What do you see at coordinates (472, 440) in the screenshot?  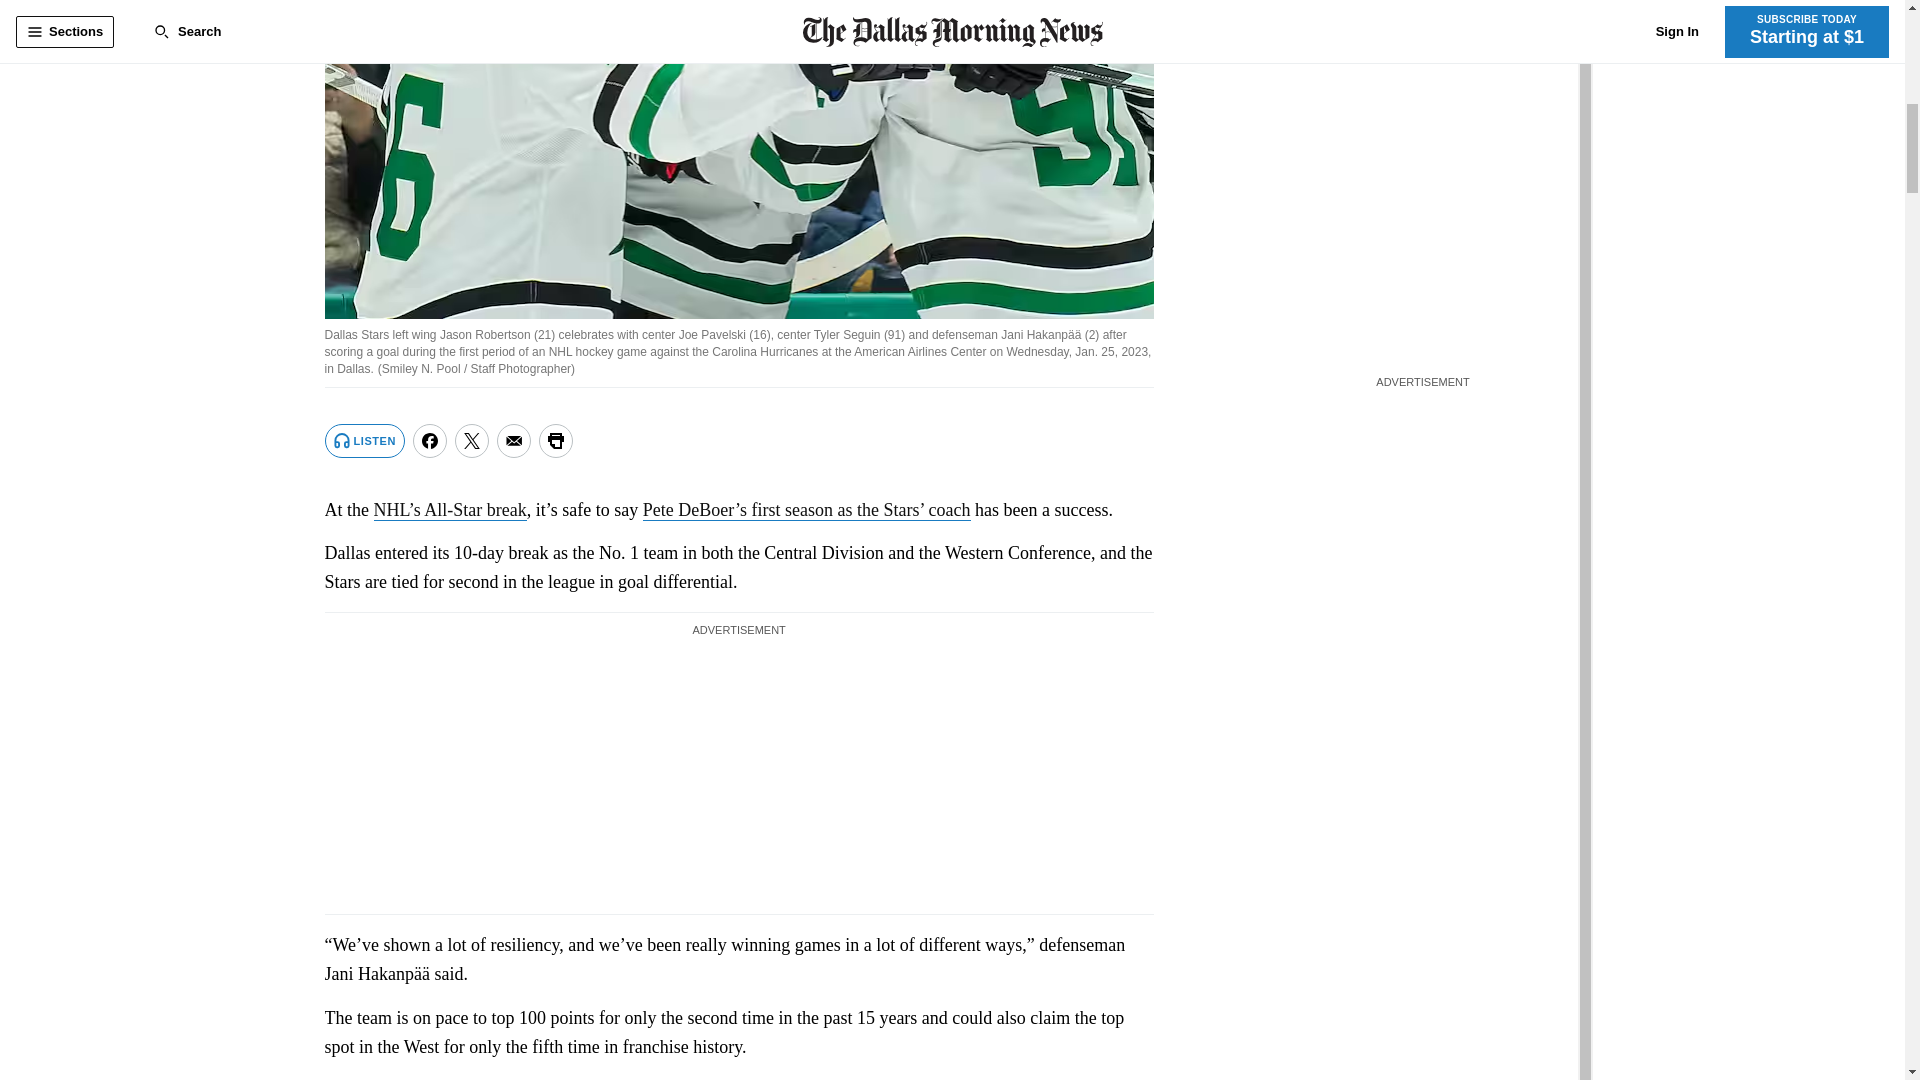 I see `Share on Twitter` at bounding box center [472, 440].